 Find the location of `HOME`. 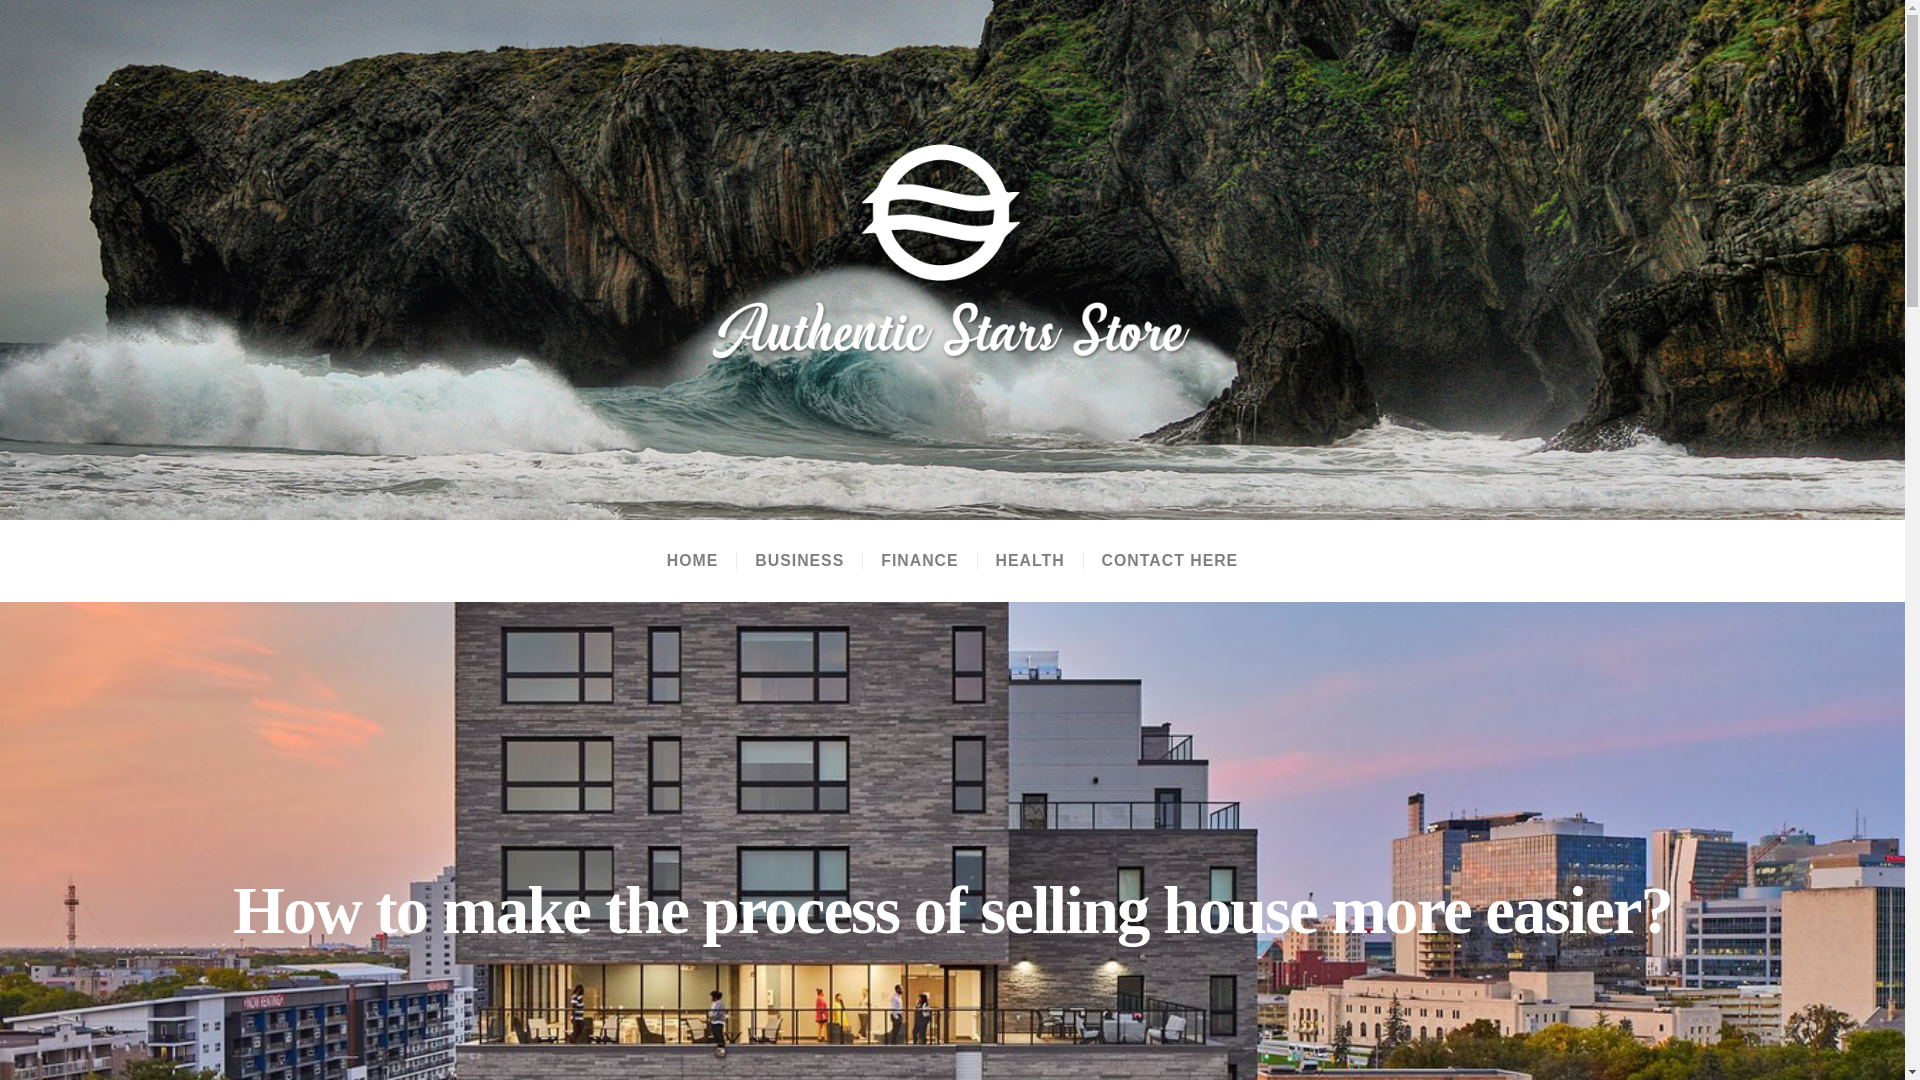

HOME is located at coordinates (692, 560).